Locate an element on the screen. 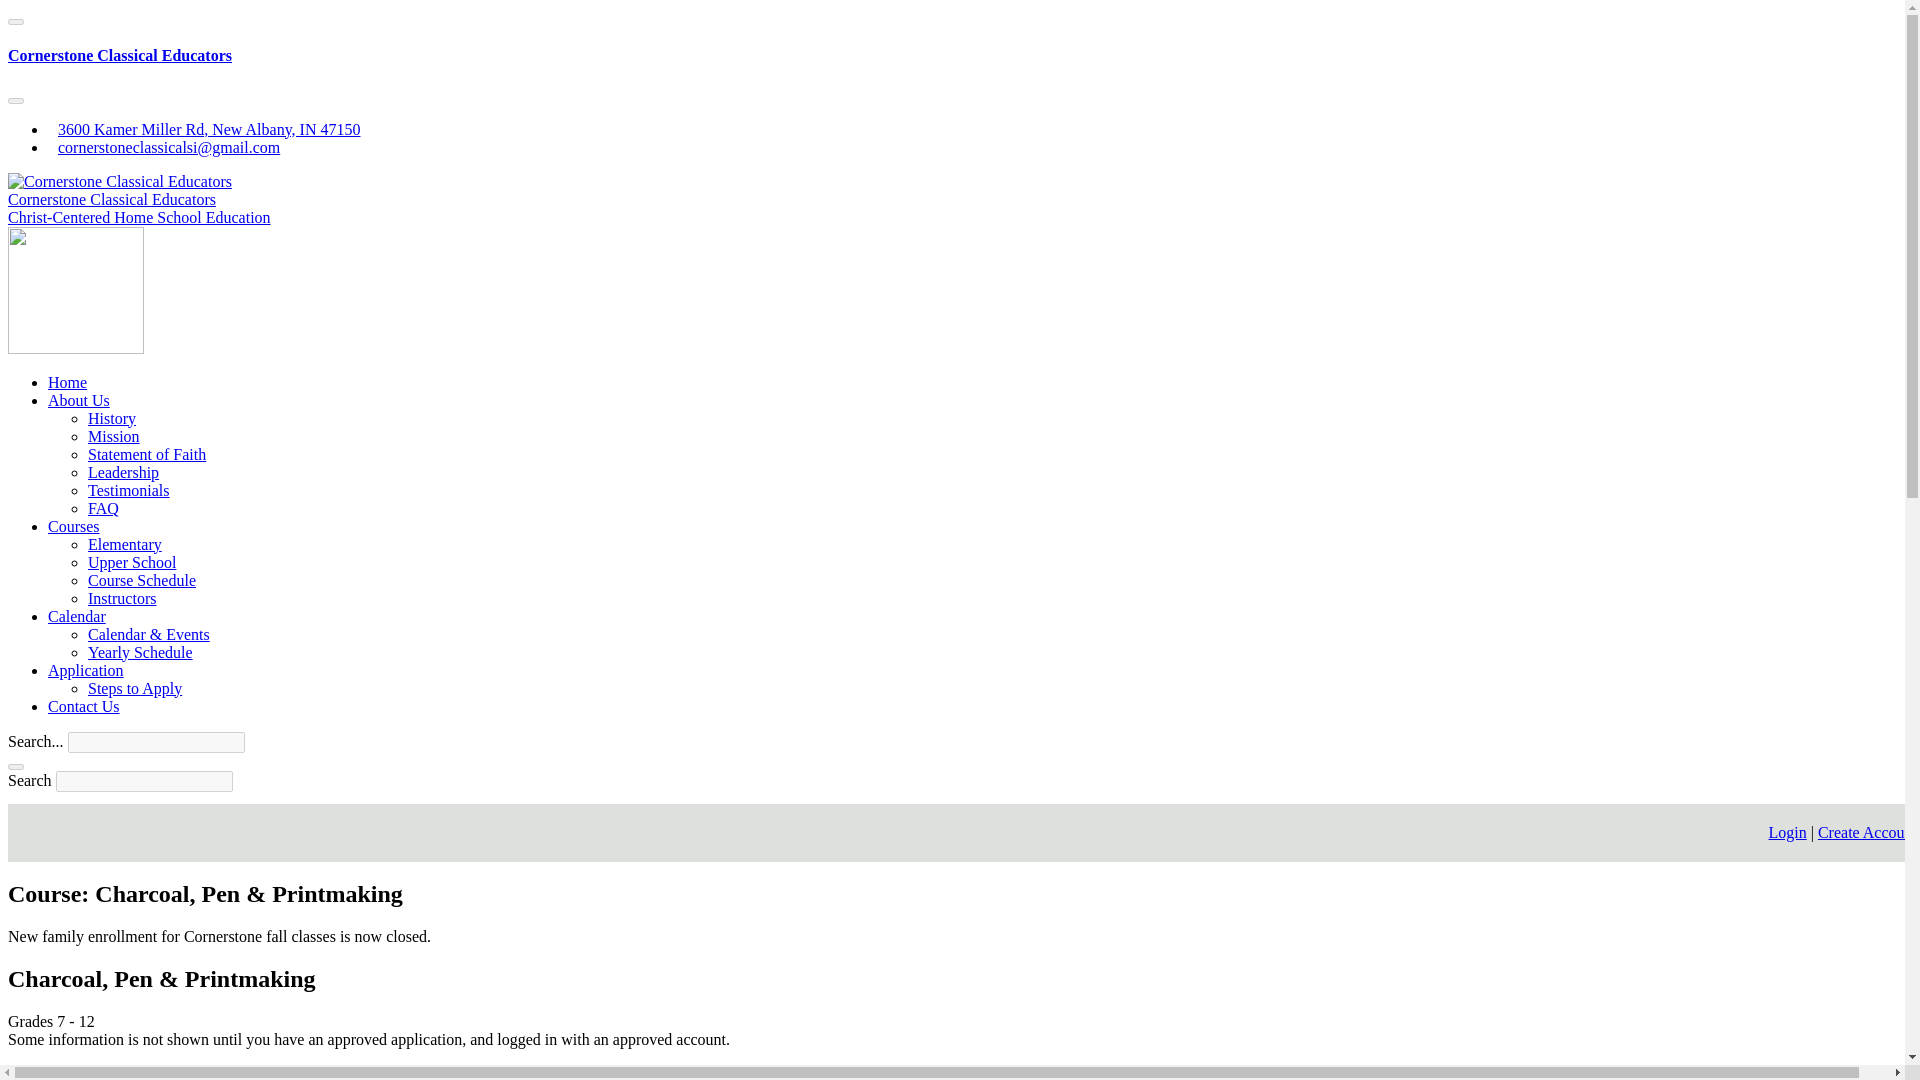 The width and height of the screenshot is (1920, 1080). Steps to Apply is located at coordinates (135, 688).